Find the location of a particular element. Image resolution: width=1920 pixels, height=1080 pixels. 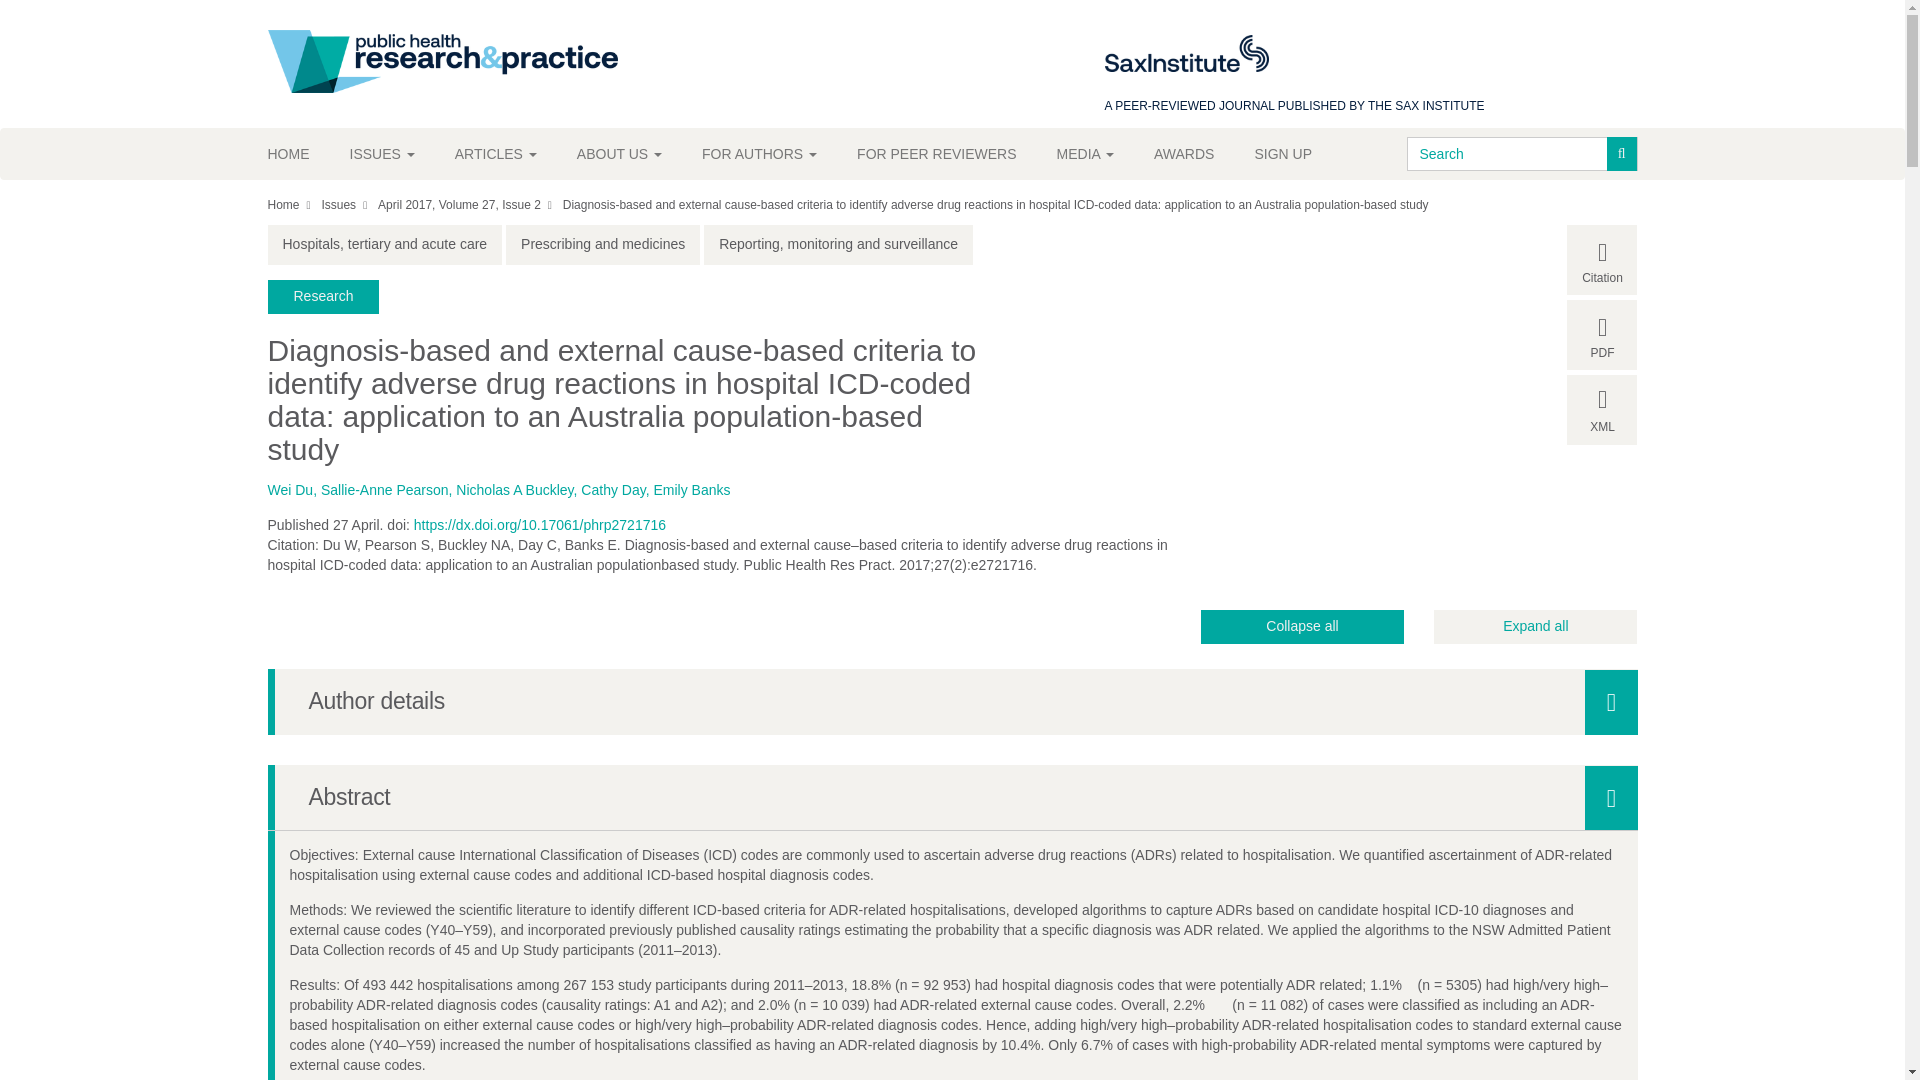

MEDIA is located at coordinates (1085, 154).